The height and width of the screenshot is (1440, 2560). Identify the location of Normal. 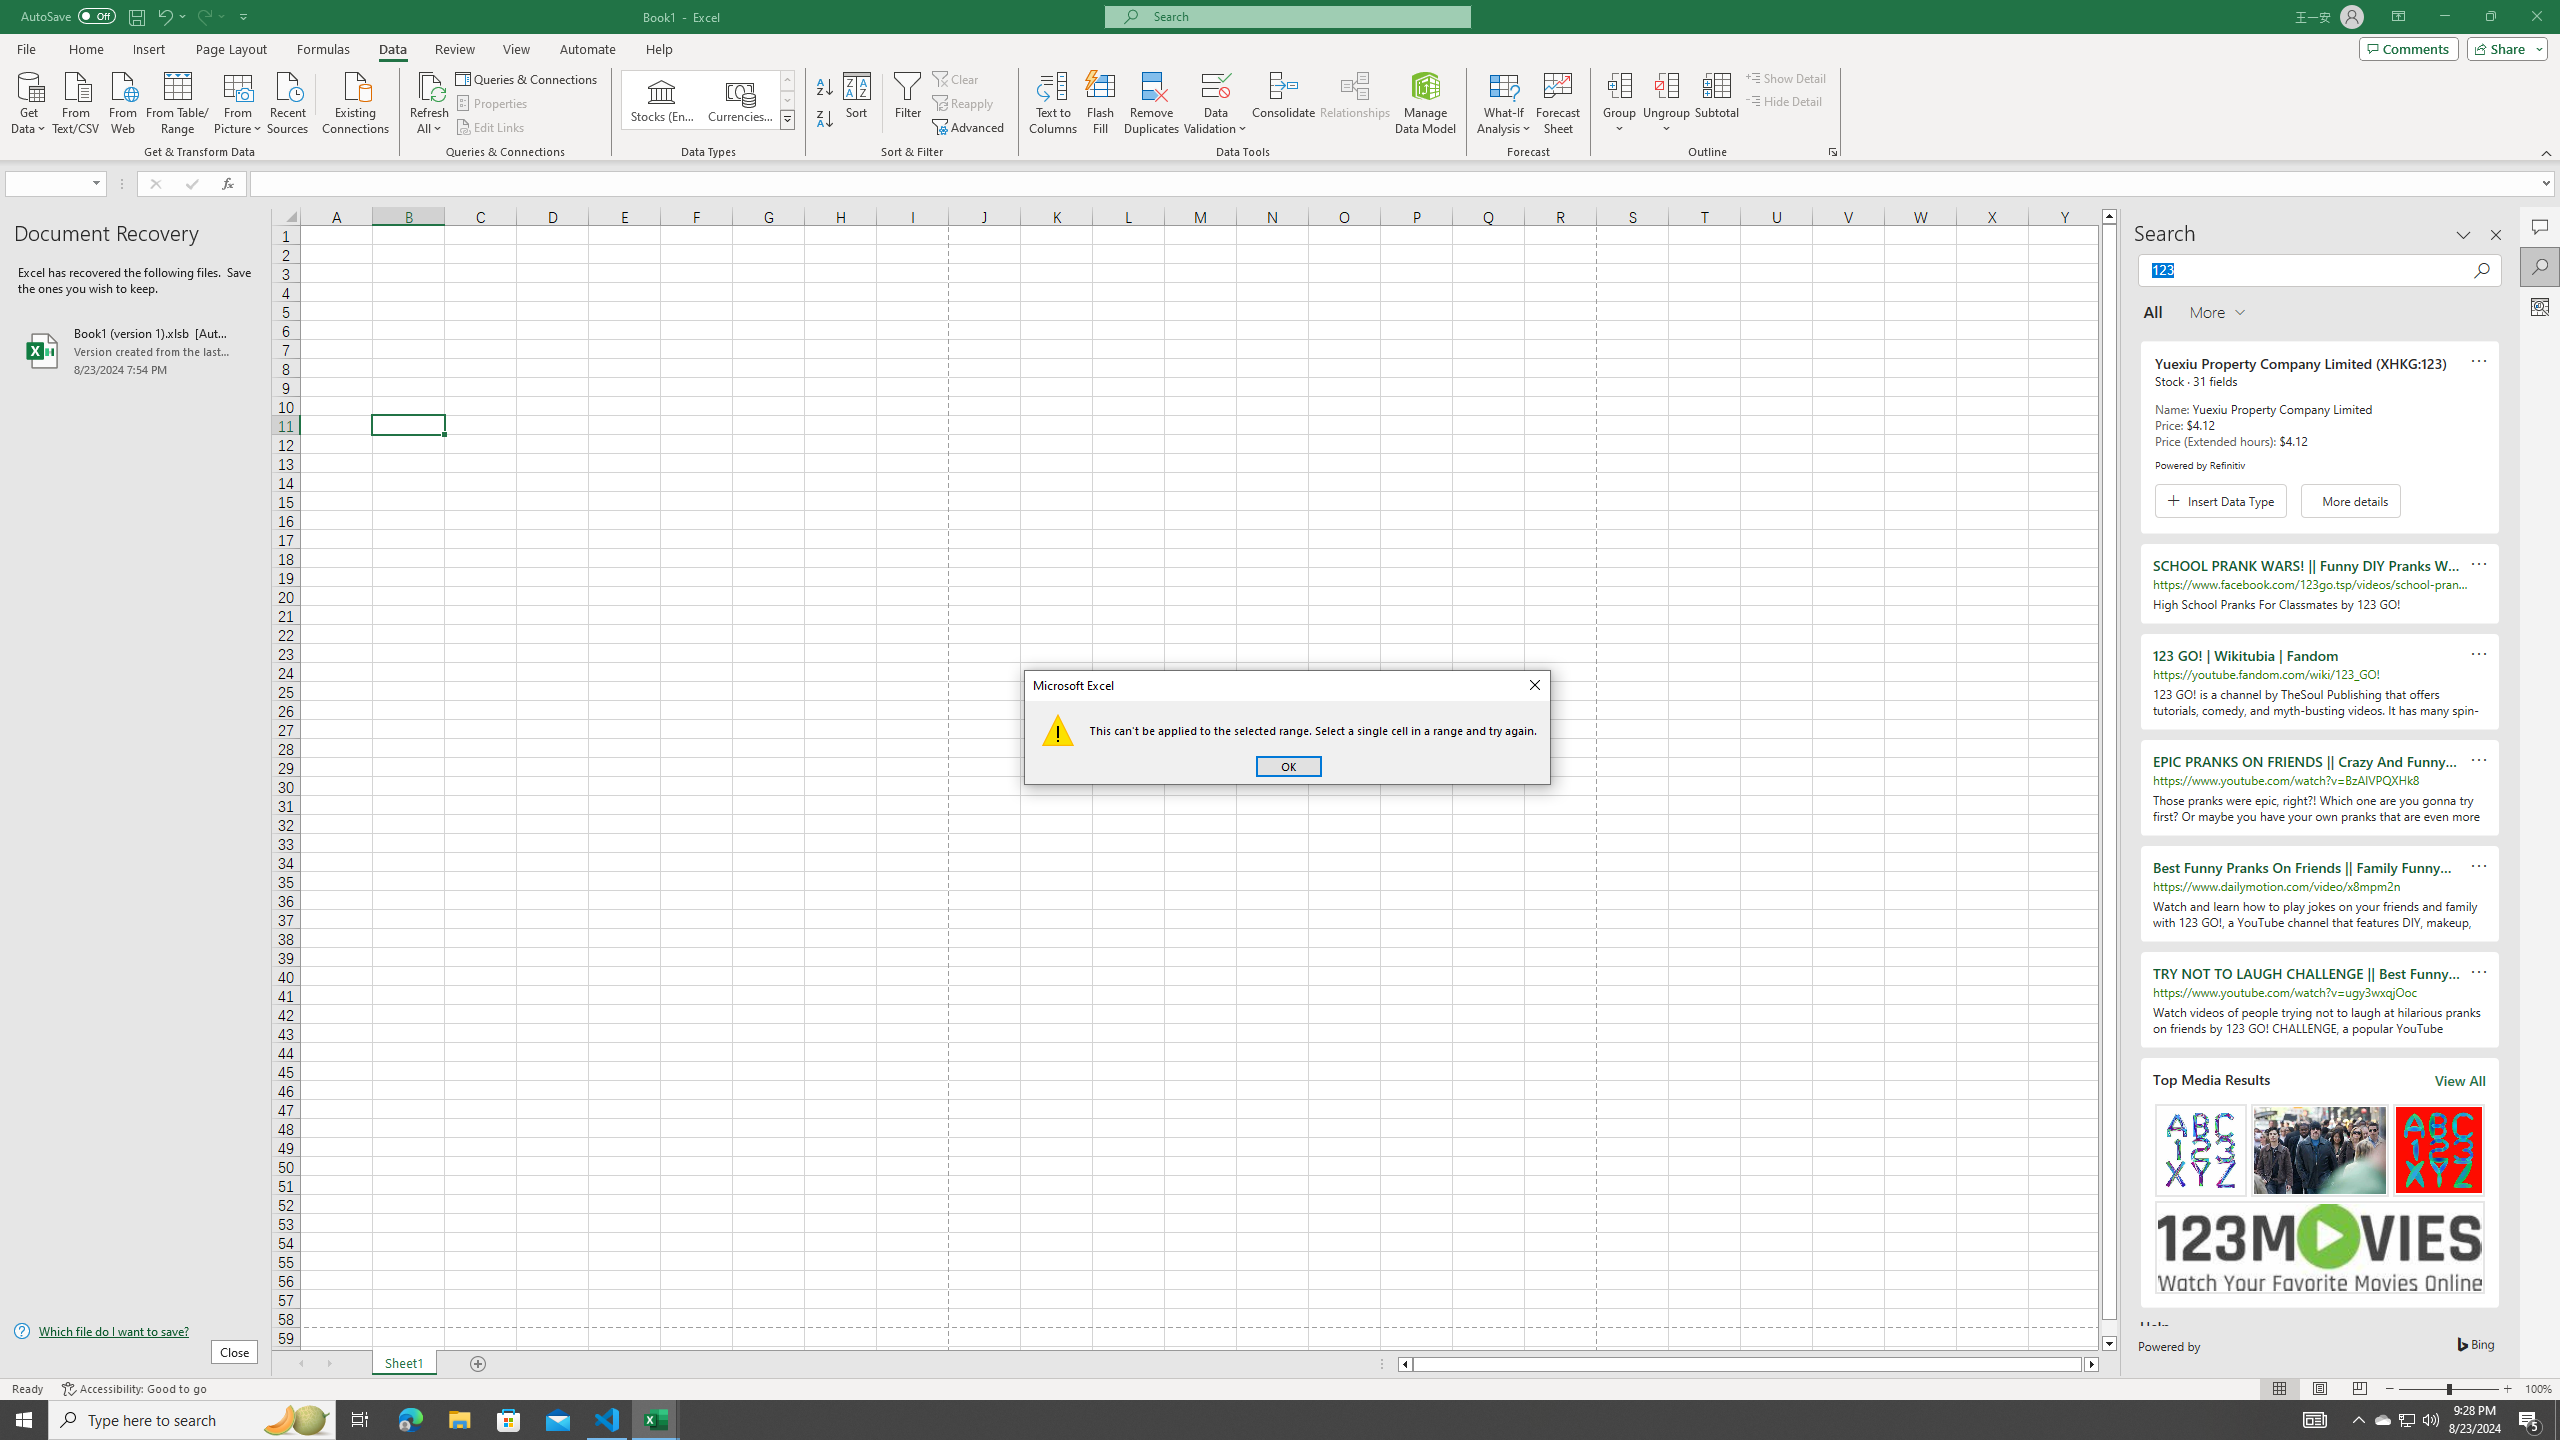
(2279, 1389).